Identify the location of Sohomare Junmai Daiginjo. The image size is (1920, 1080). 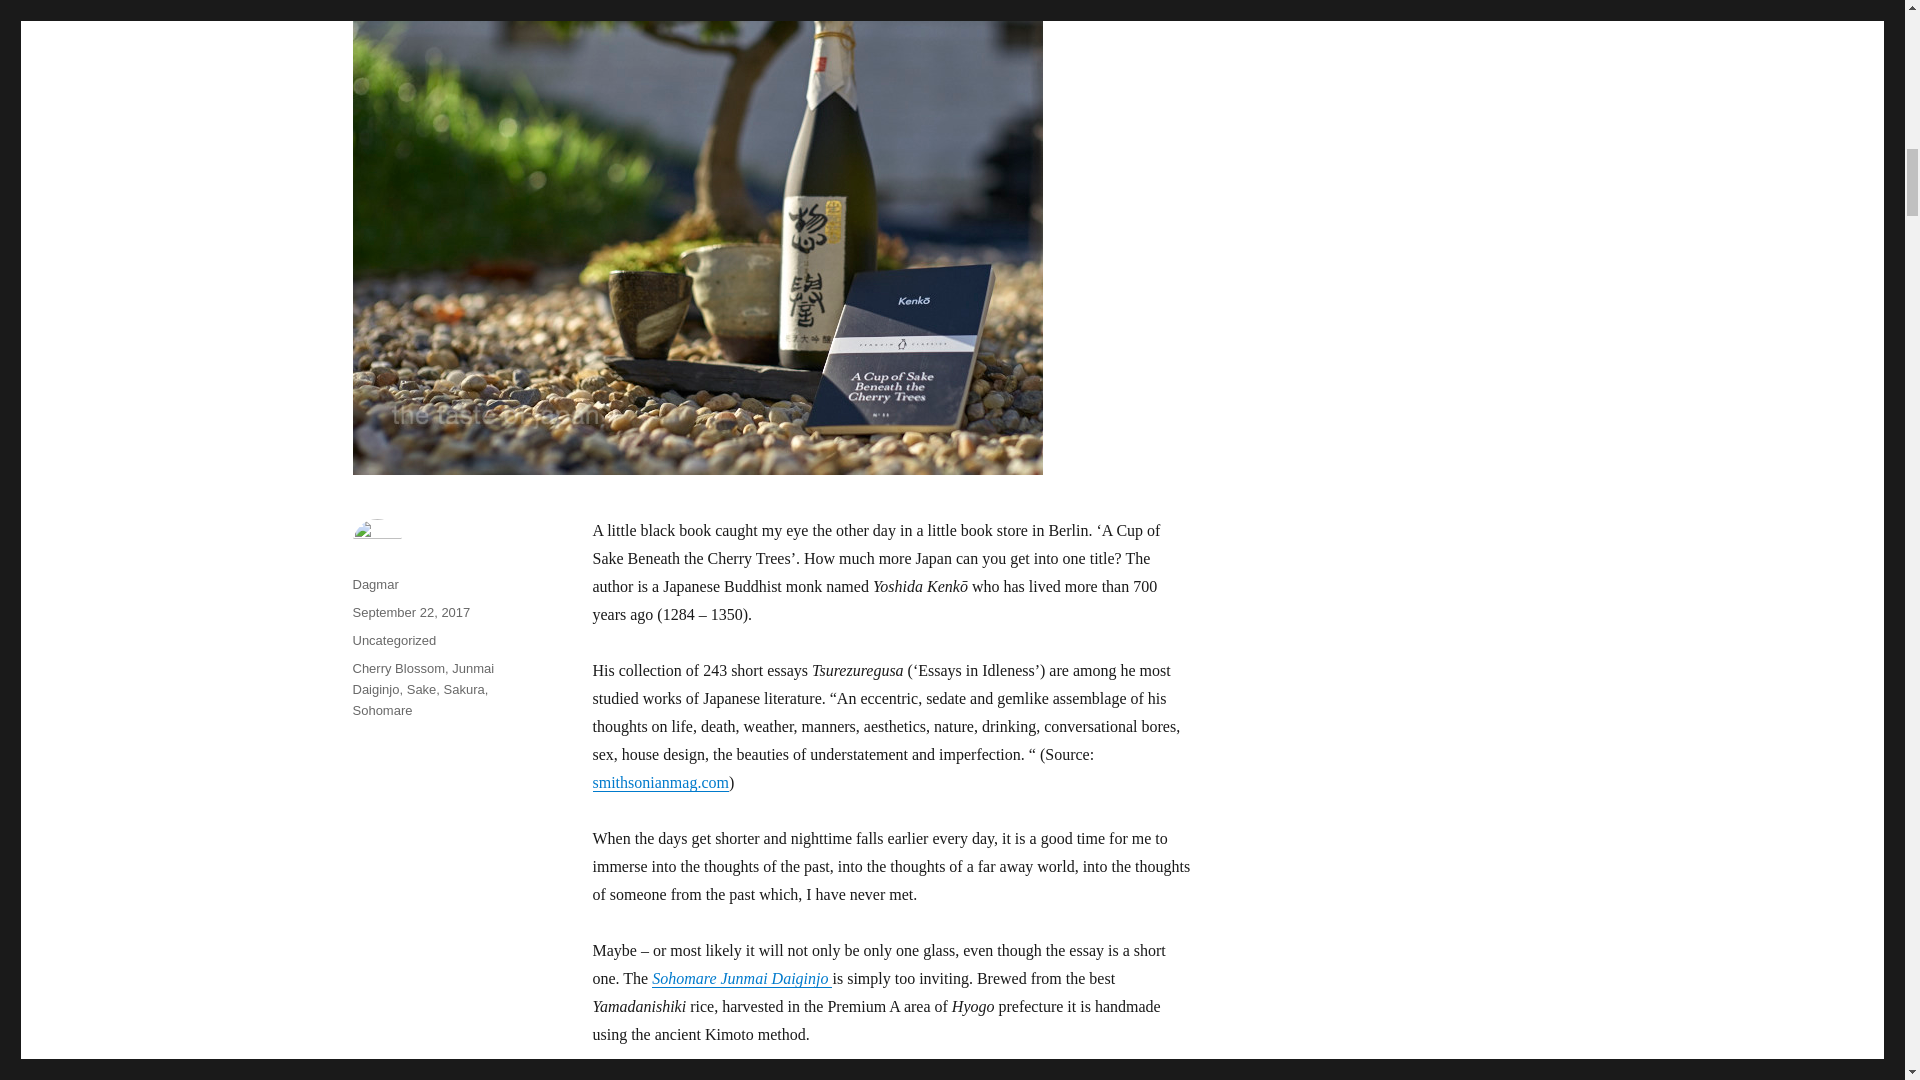
(742, 978).